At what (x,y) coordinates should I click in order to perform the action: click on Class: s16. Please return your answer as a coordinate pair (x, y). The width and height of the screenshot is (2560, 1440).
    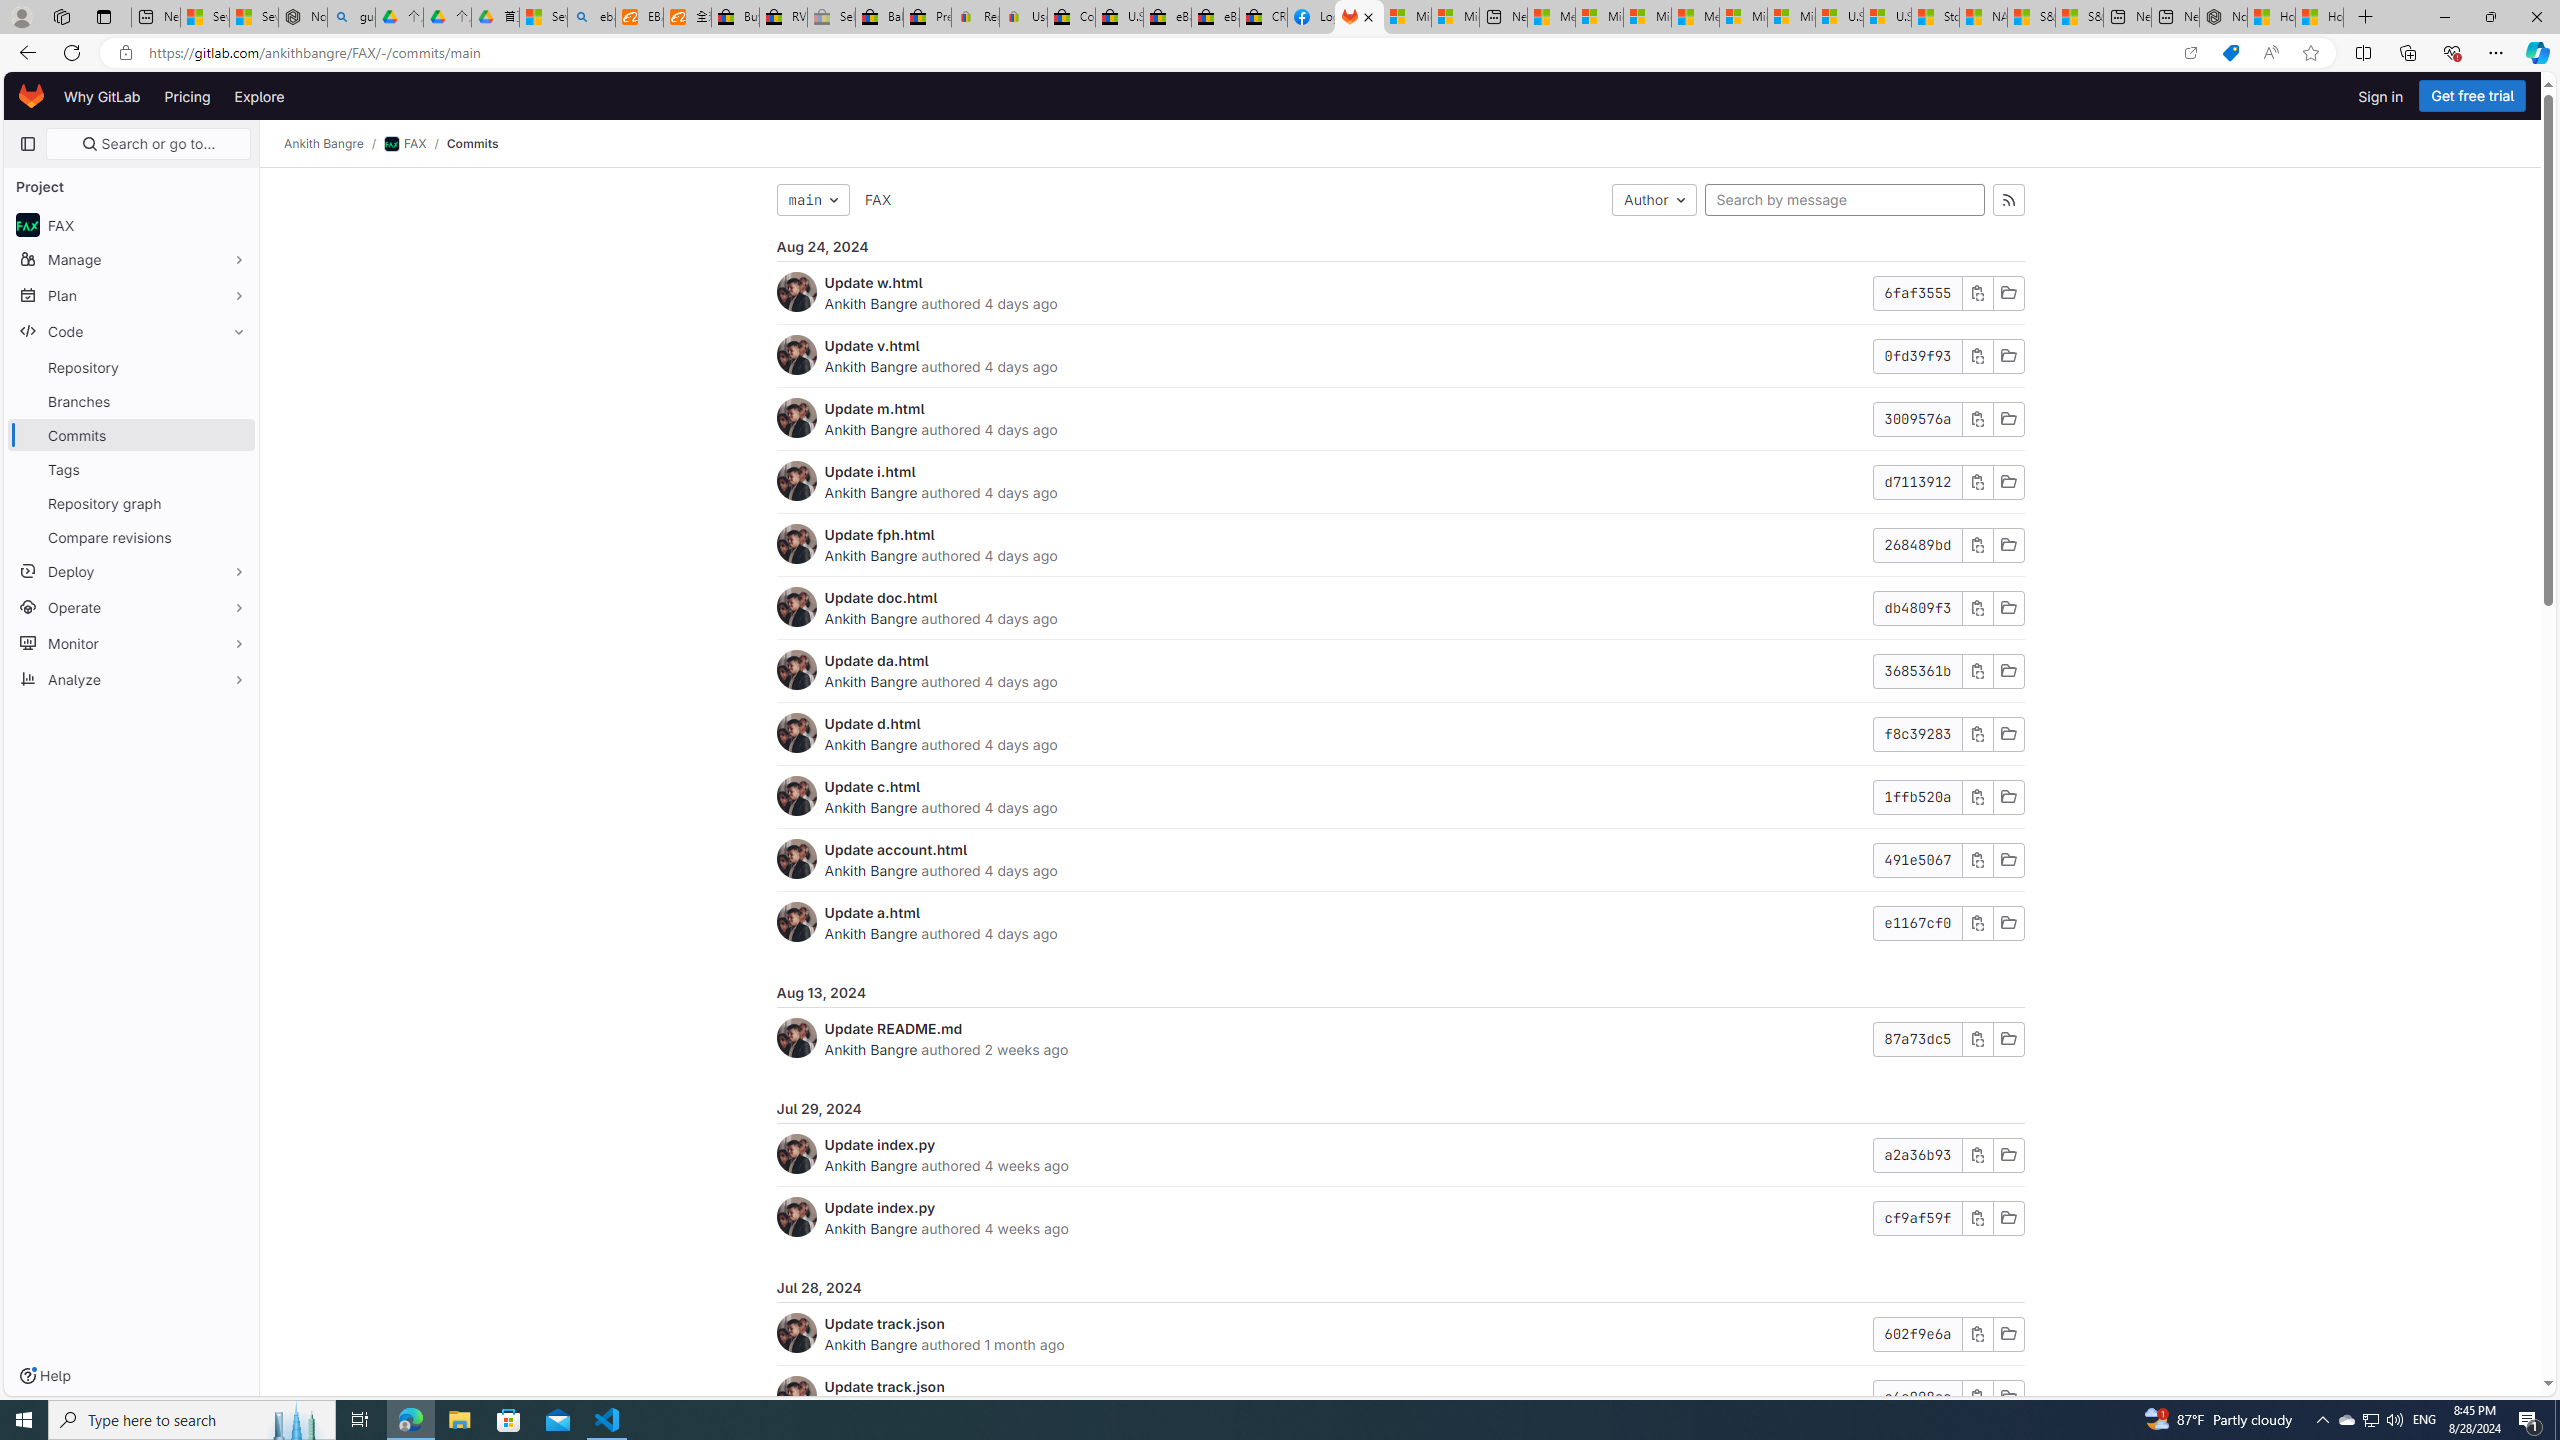
    Looking at the image, I should click on (2008, 1397).